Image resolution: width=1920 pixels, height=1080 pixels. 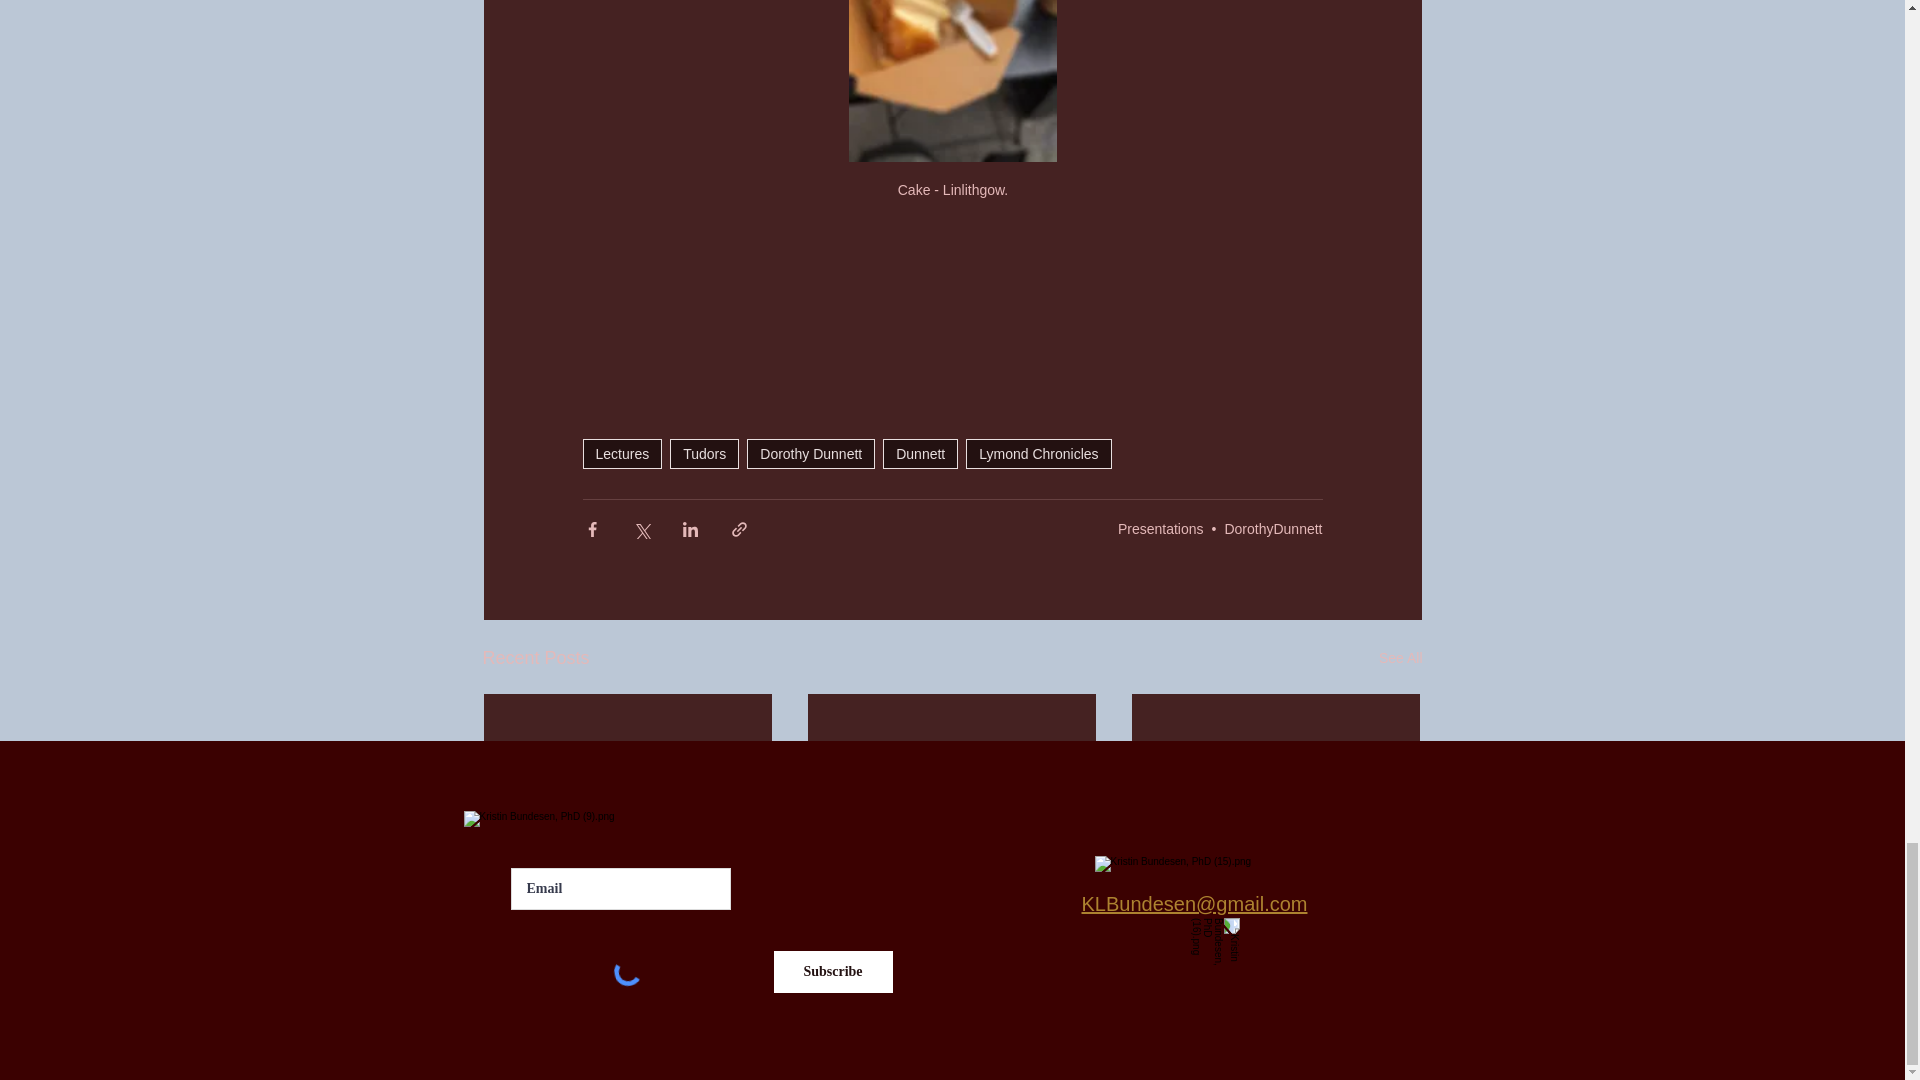 I want to click on Dunnett, so click(x=920, y=453).